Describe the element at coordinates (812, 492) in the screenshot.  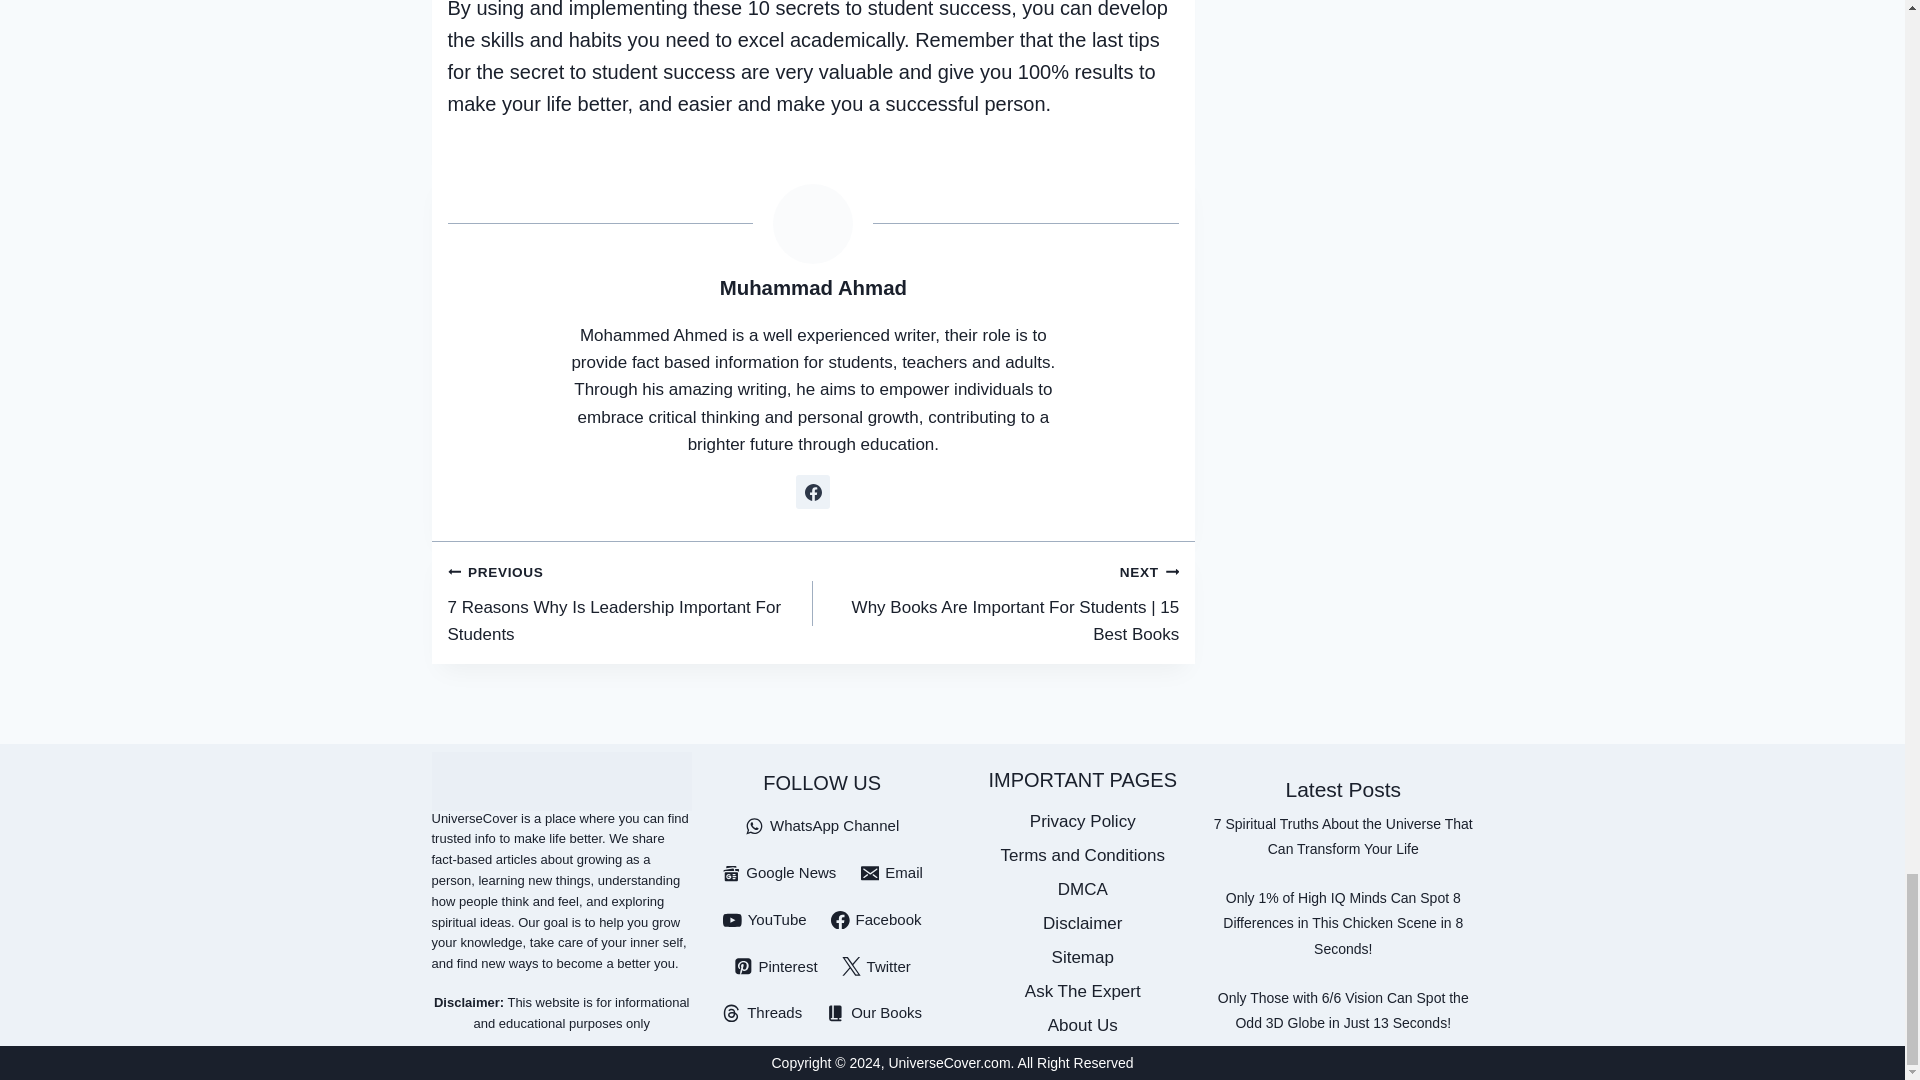
I see `Follow Muhammad Ahmad on Facebook` at that location.